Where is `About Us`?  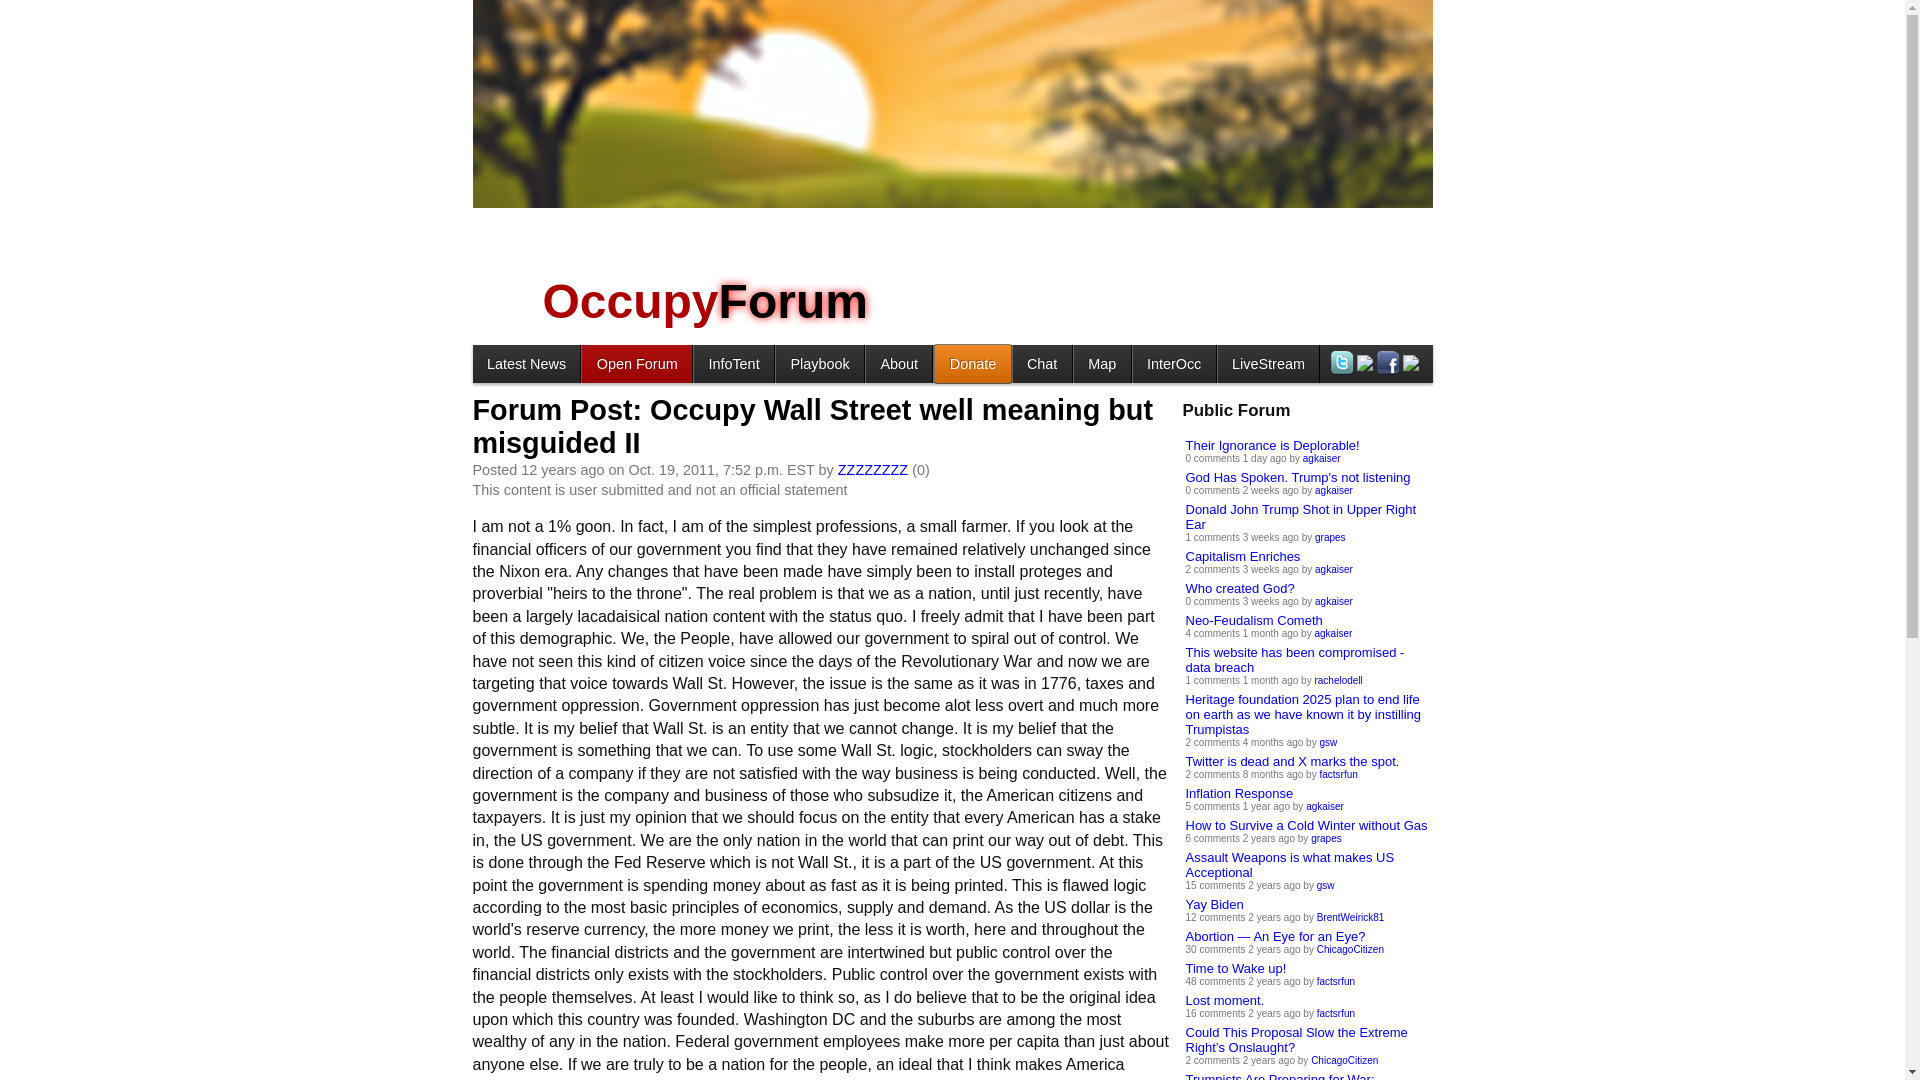
About Us is located at coordinates (898, 363).